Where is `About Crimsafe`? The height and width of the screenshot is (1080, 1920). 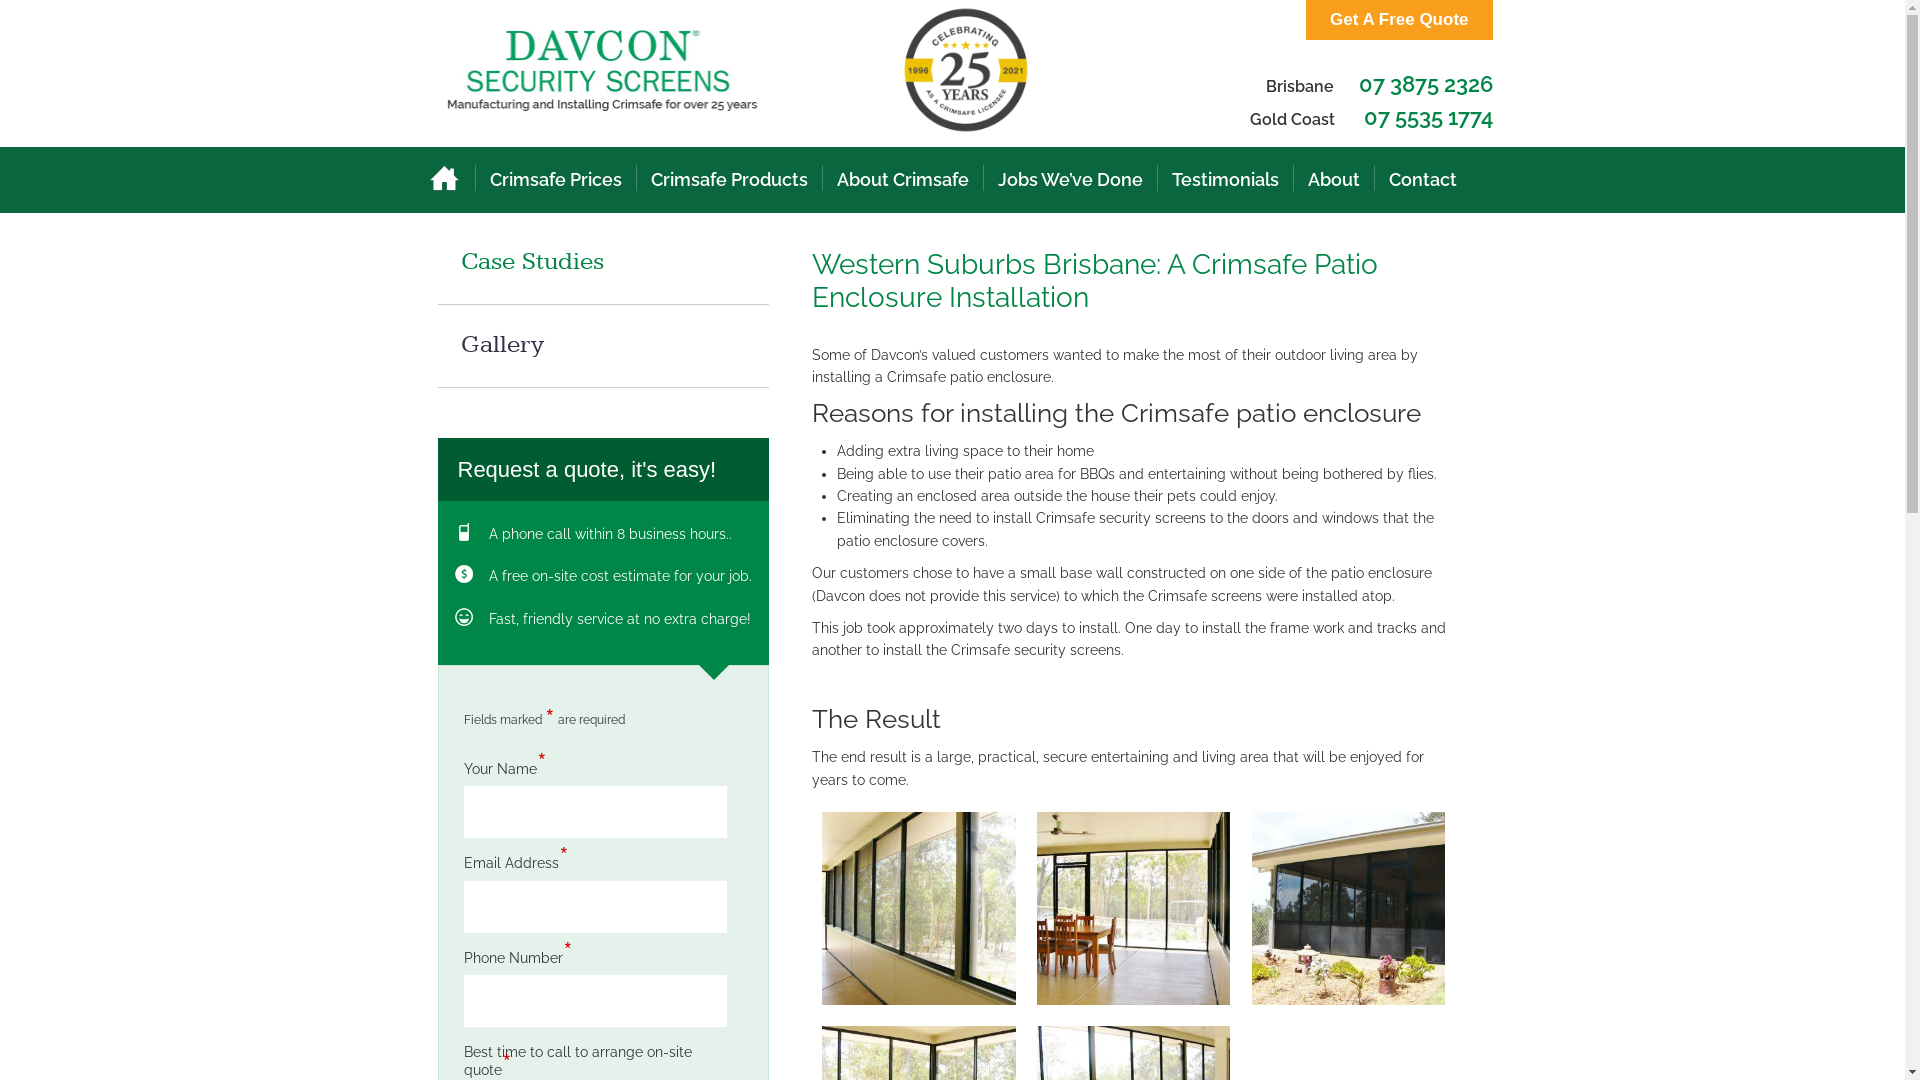 About Crimsafe is located at coordinates (902, 180).